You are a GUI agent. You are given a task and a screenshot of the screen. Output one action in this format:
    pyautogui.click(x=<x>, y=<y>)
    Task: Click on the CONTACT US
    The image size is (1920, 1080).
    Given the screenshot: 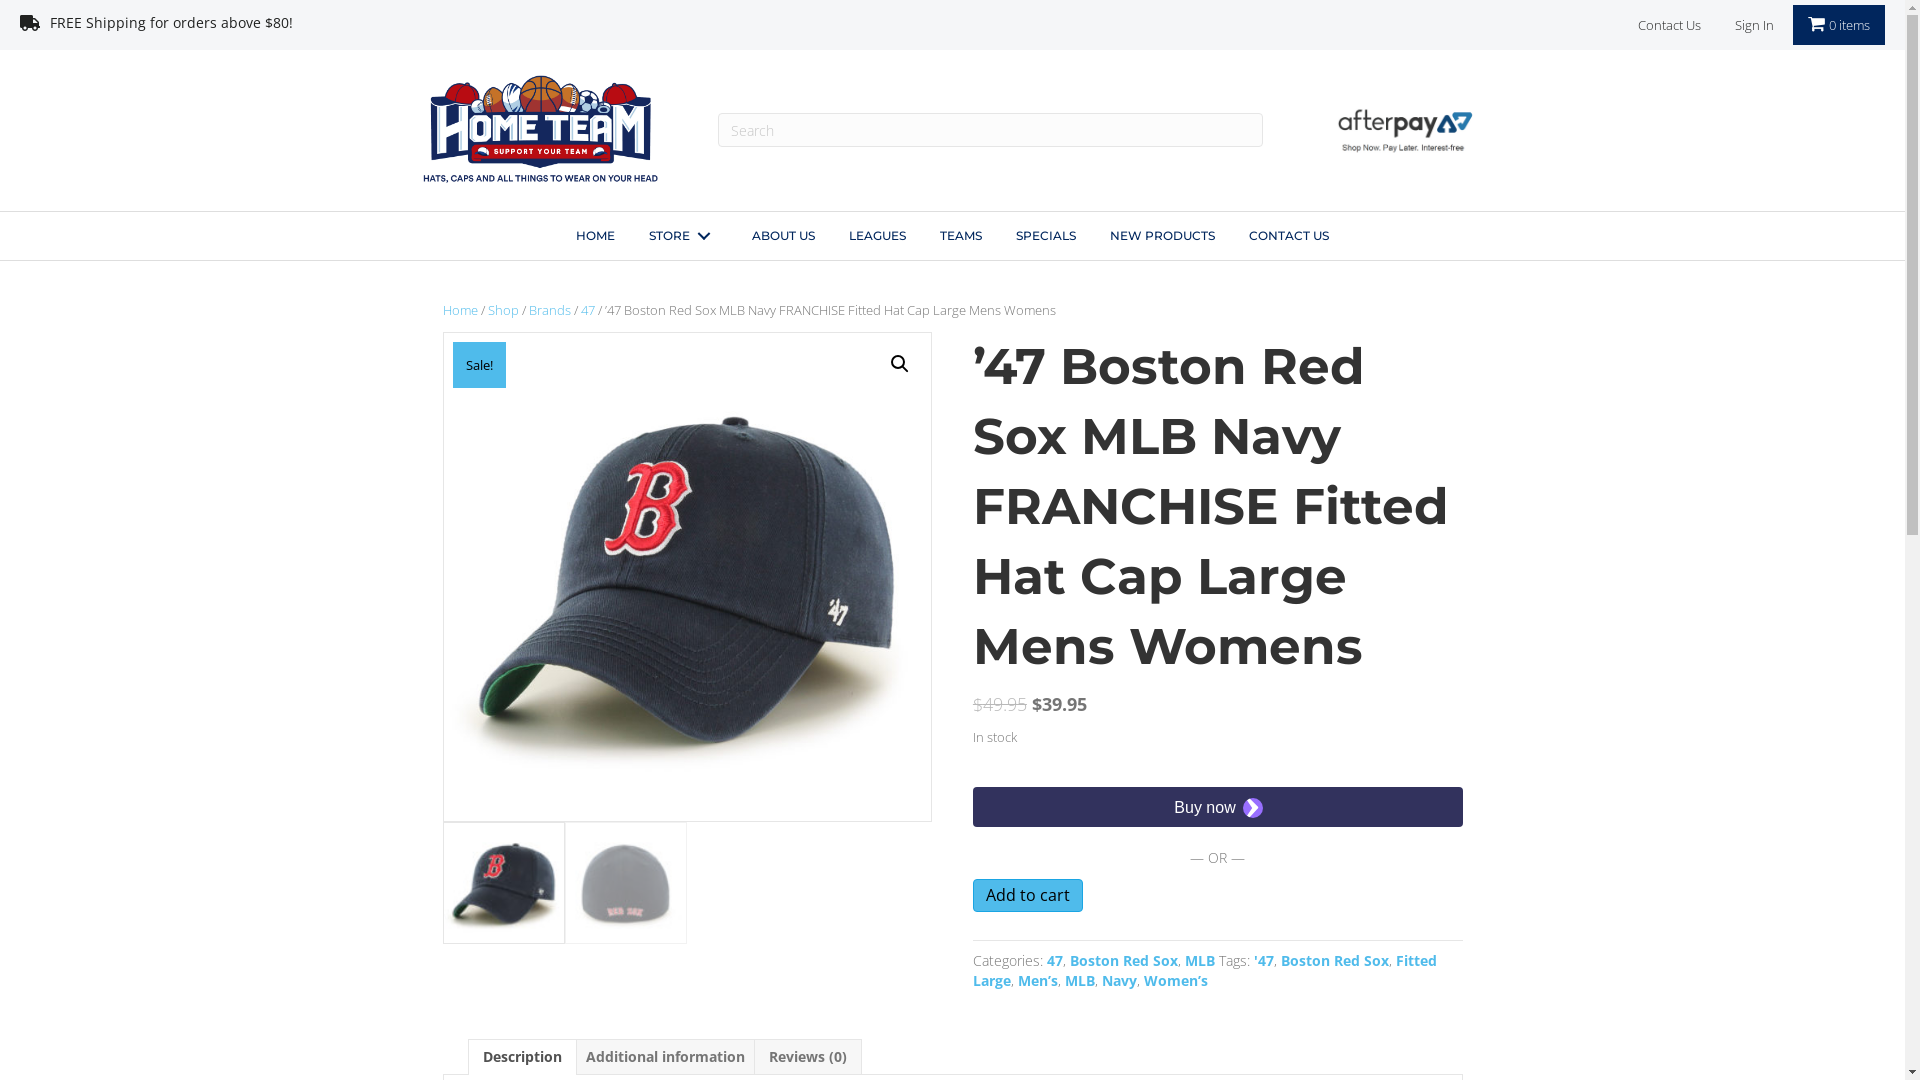 What is the action you would take?
    pyautogui.click(x=1289, y=236)
    